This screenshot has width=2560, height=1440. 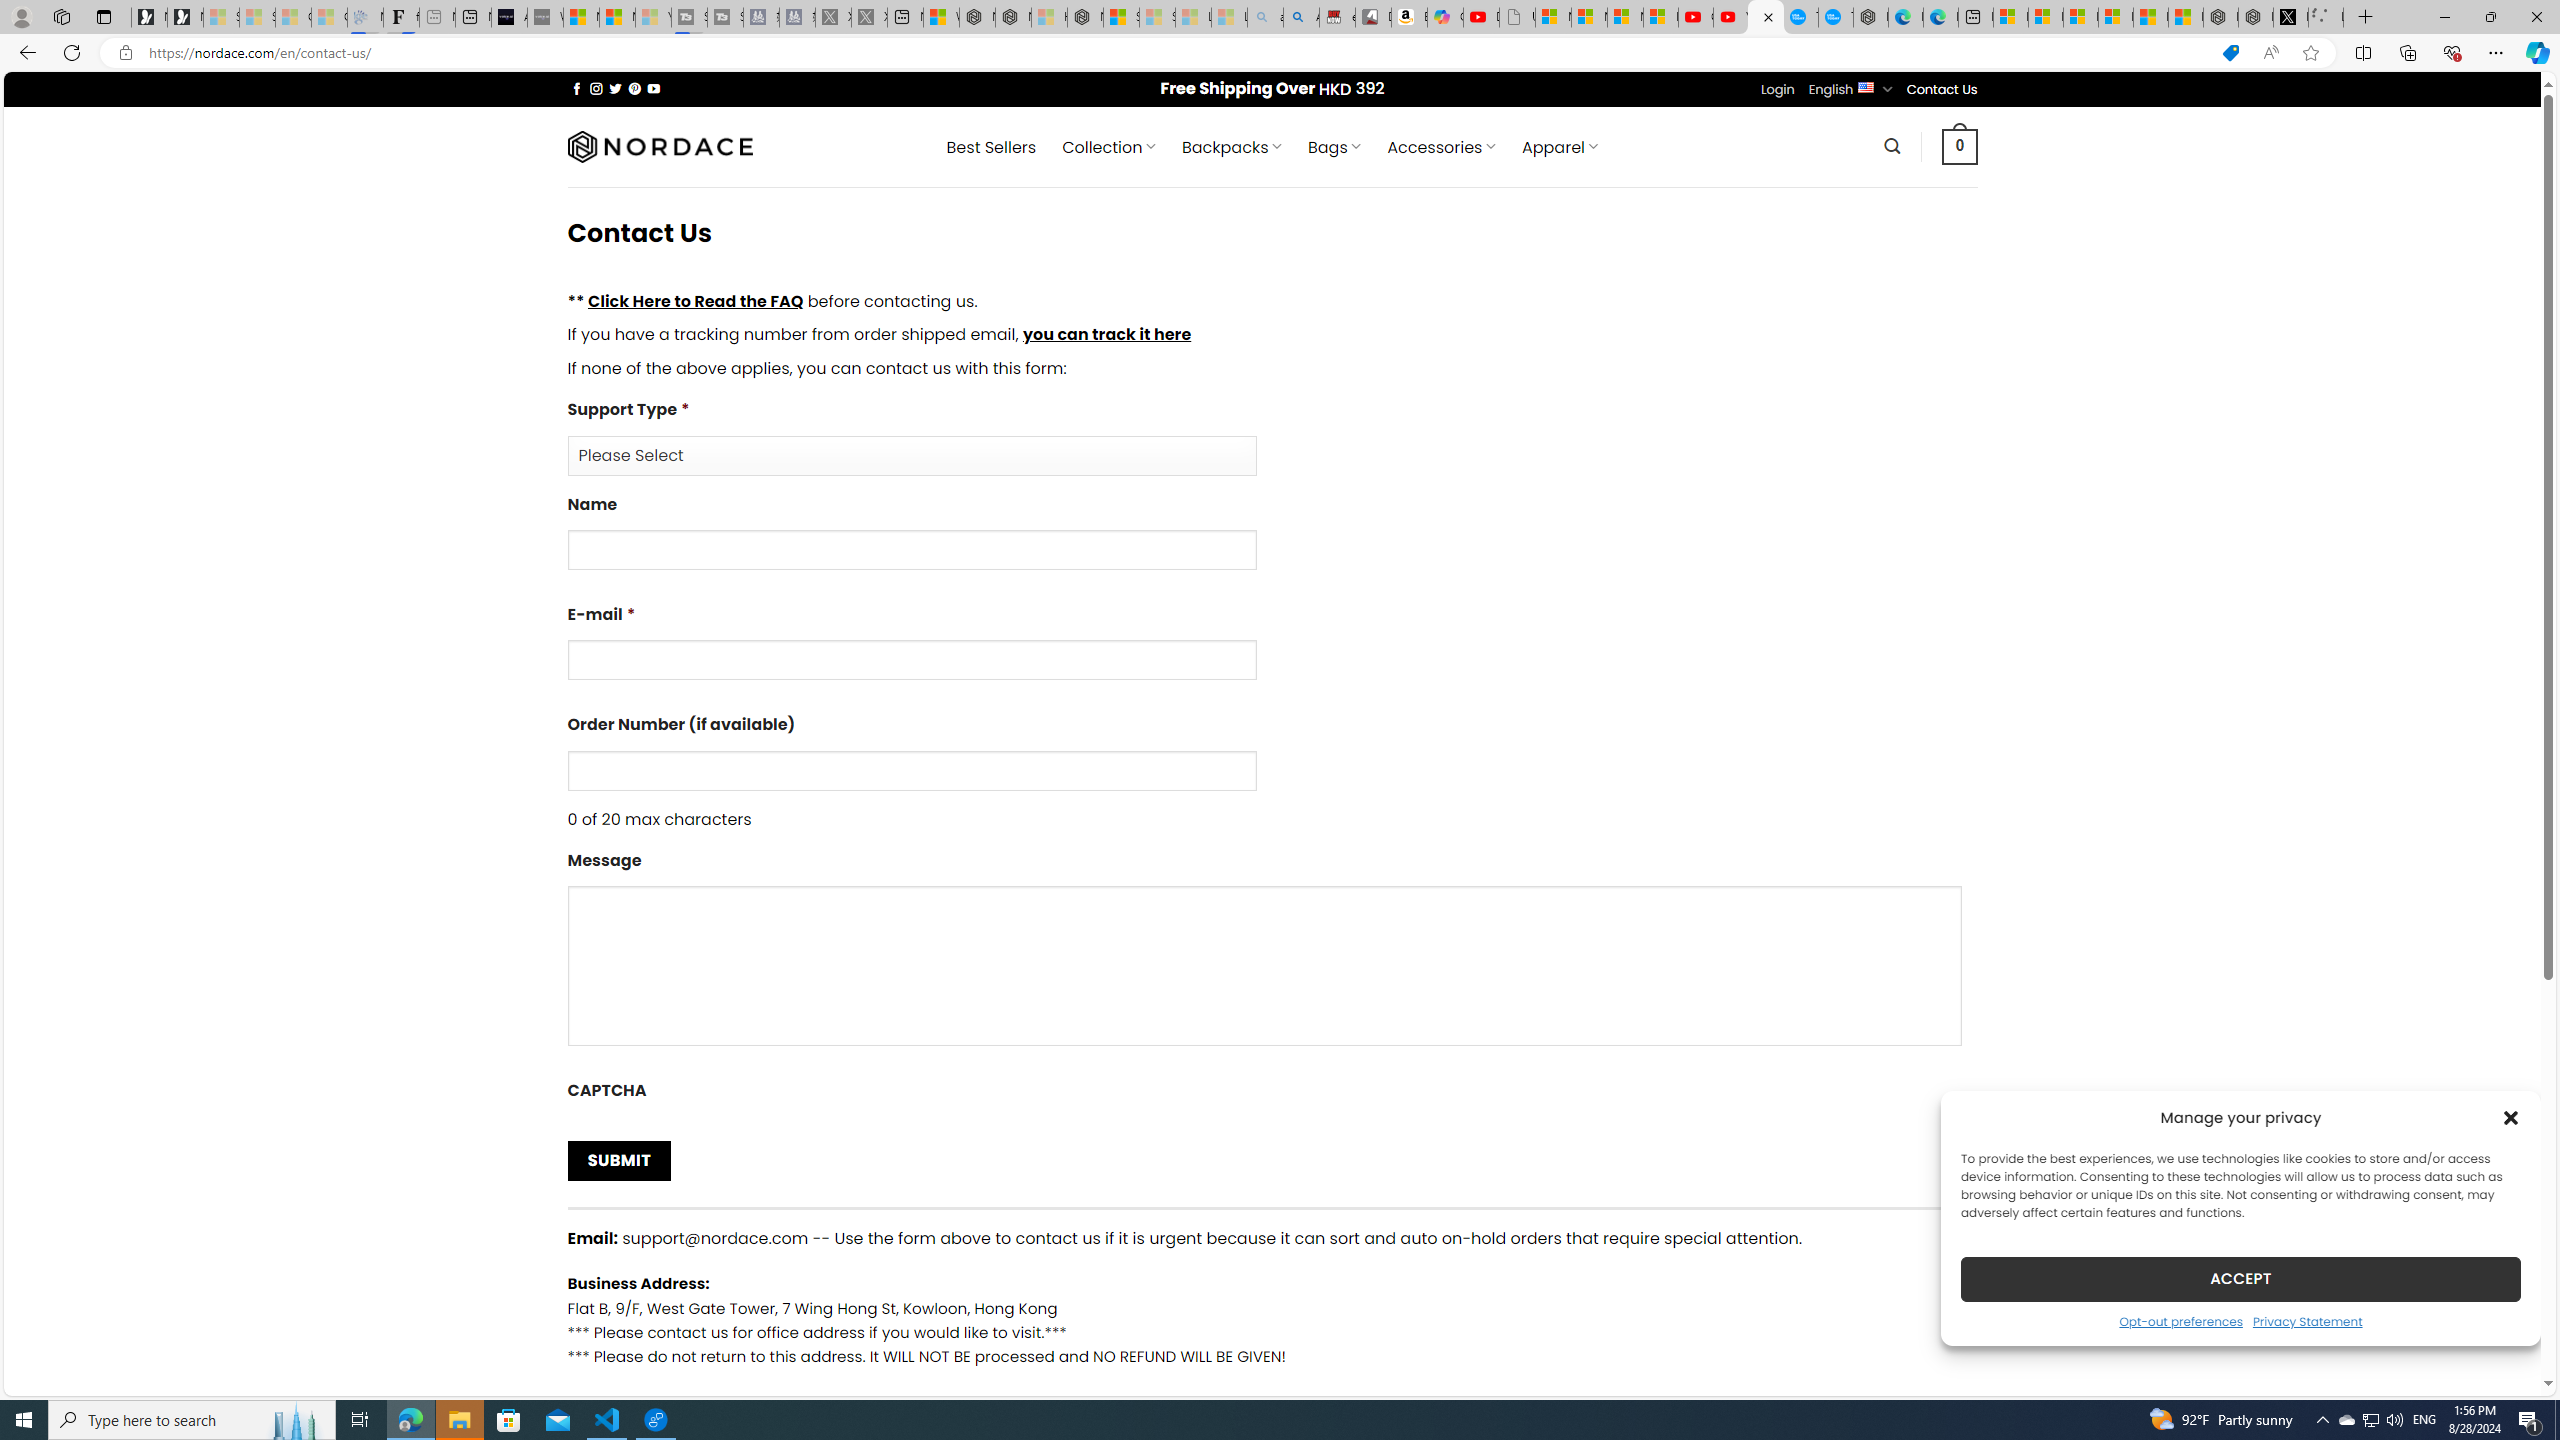 I want to click on Nordace - Contact Us, so click(x=1766, y=17).